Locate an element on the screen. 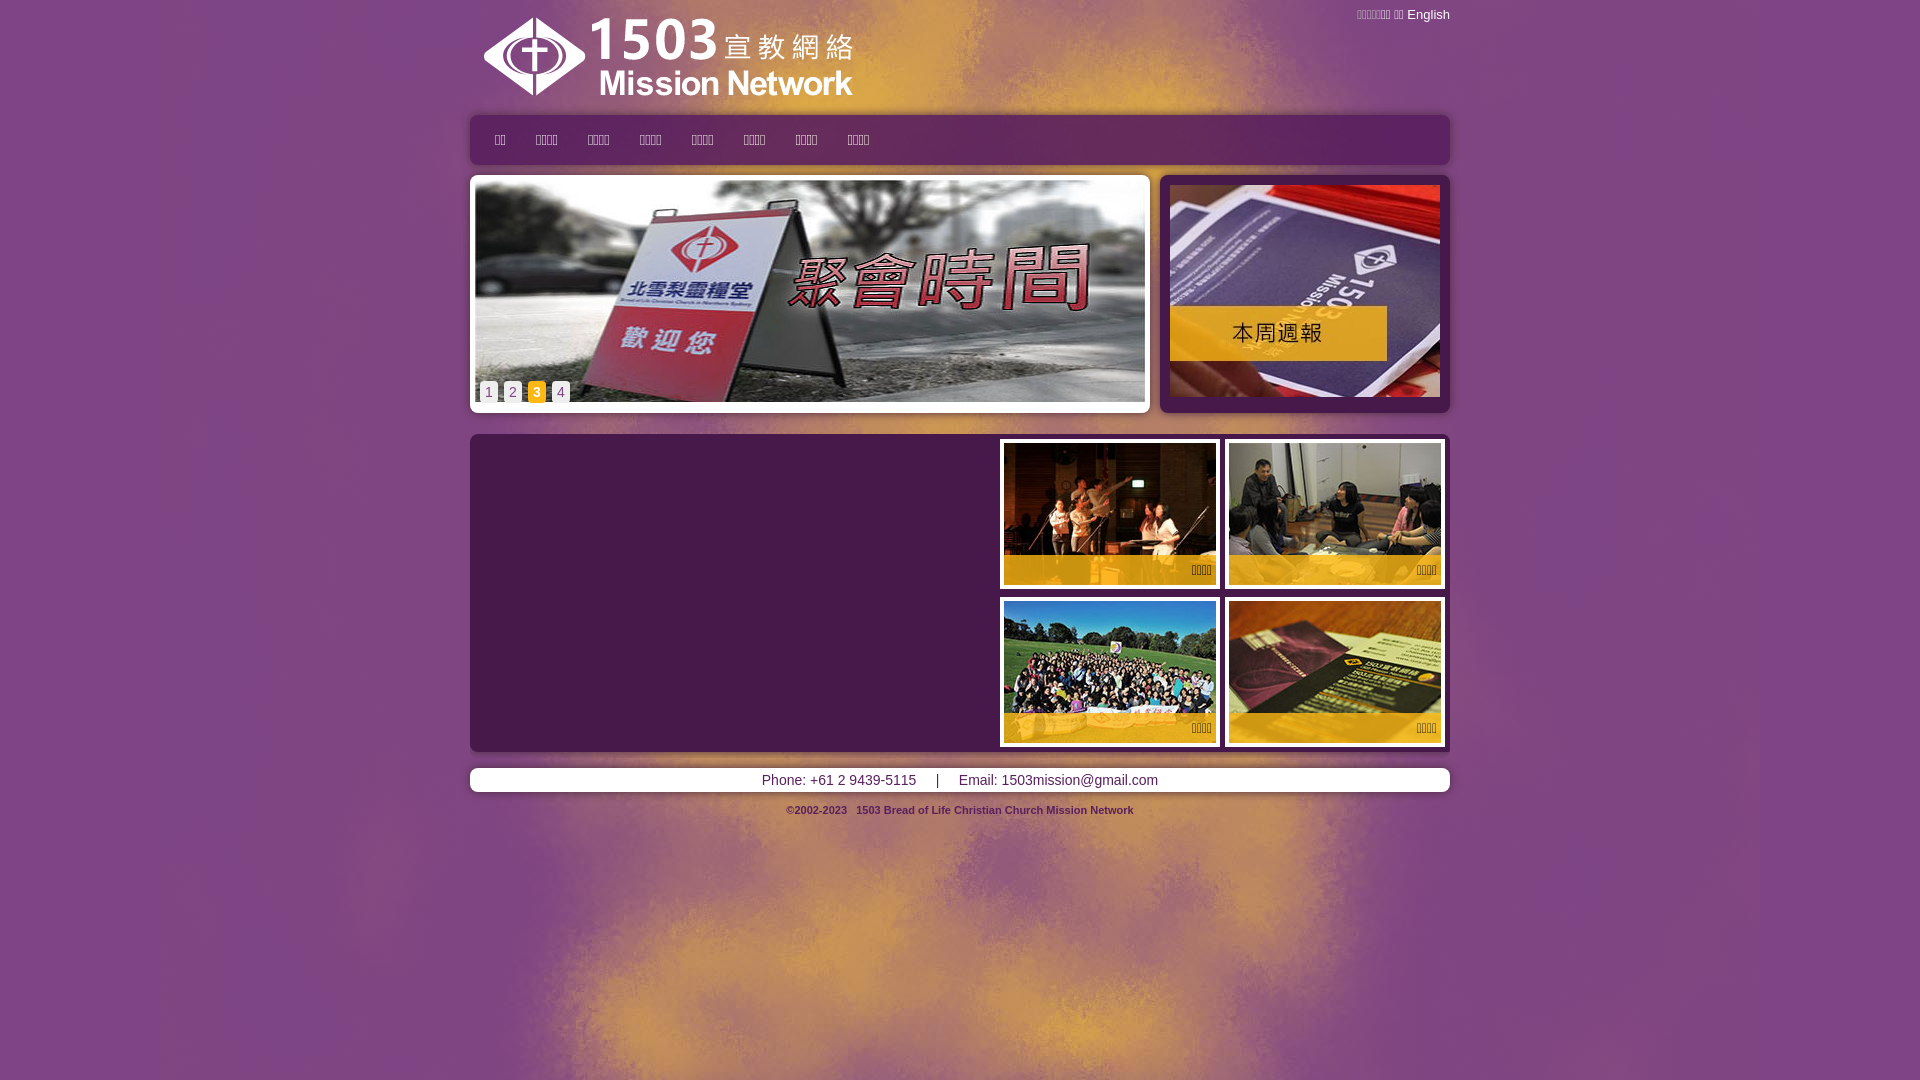 The height and width of the screenshot is (1080, 1920). English is located at coordinates (1428, 14).